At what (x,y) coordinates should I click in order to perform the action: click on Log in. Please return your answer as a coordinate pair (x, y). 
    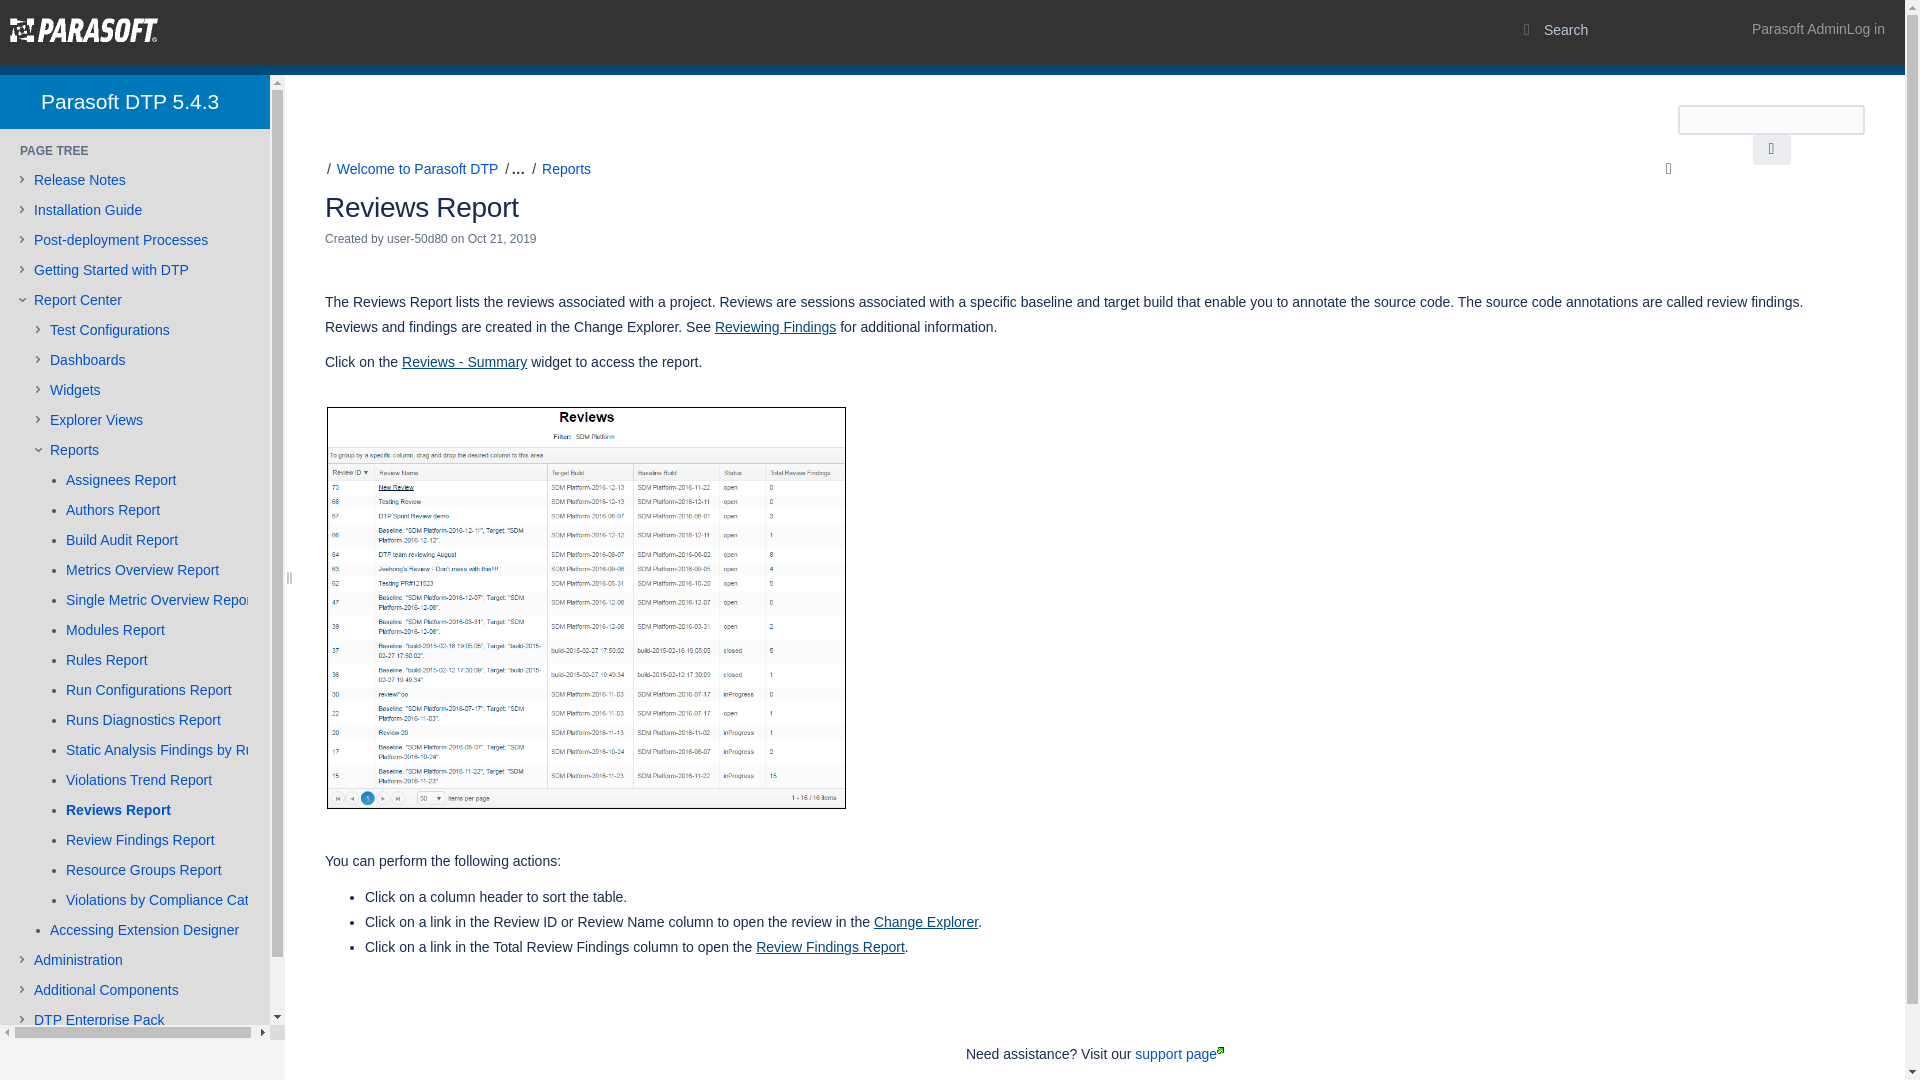
    Looking at the image, I should click on (1818, 29).